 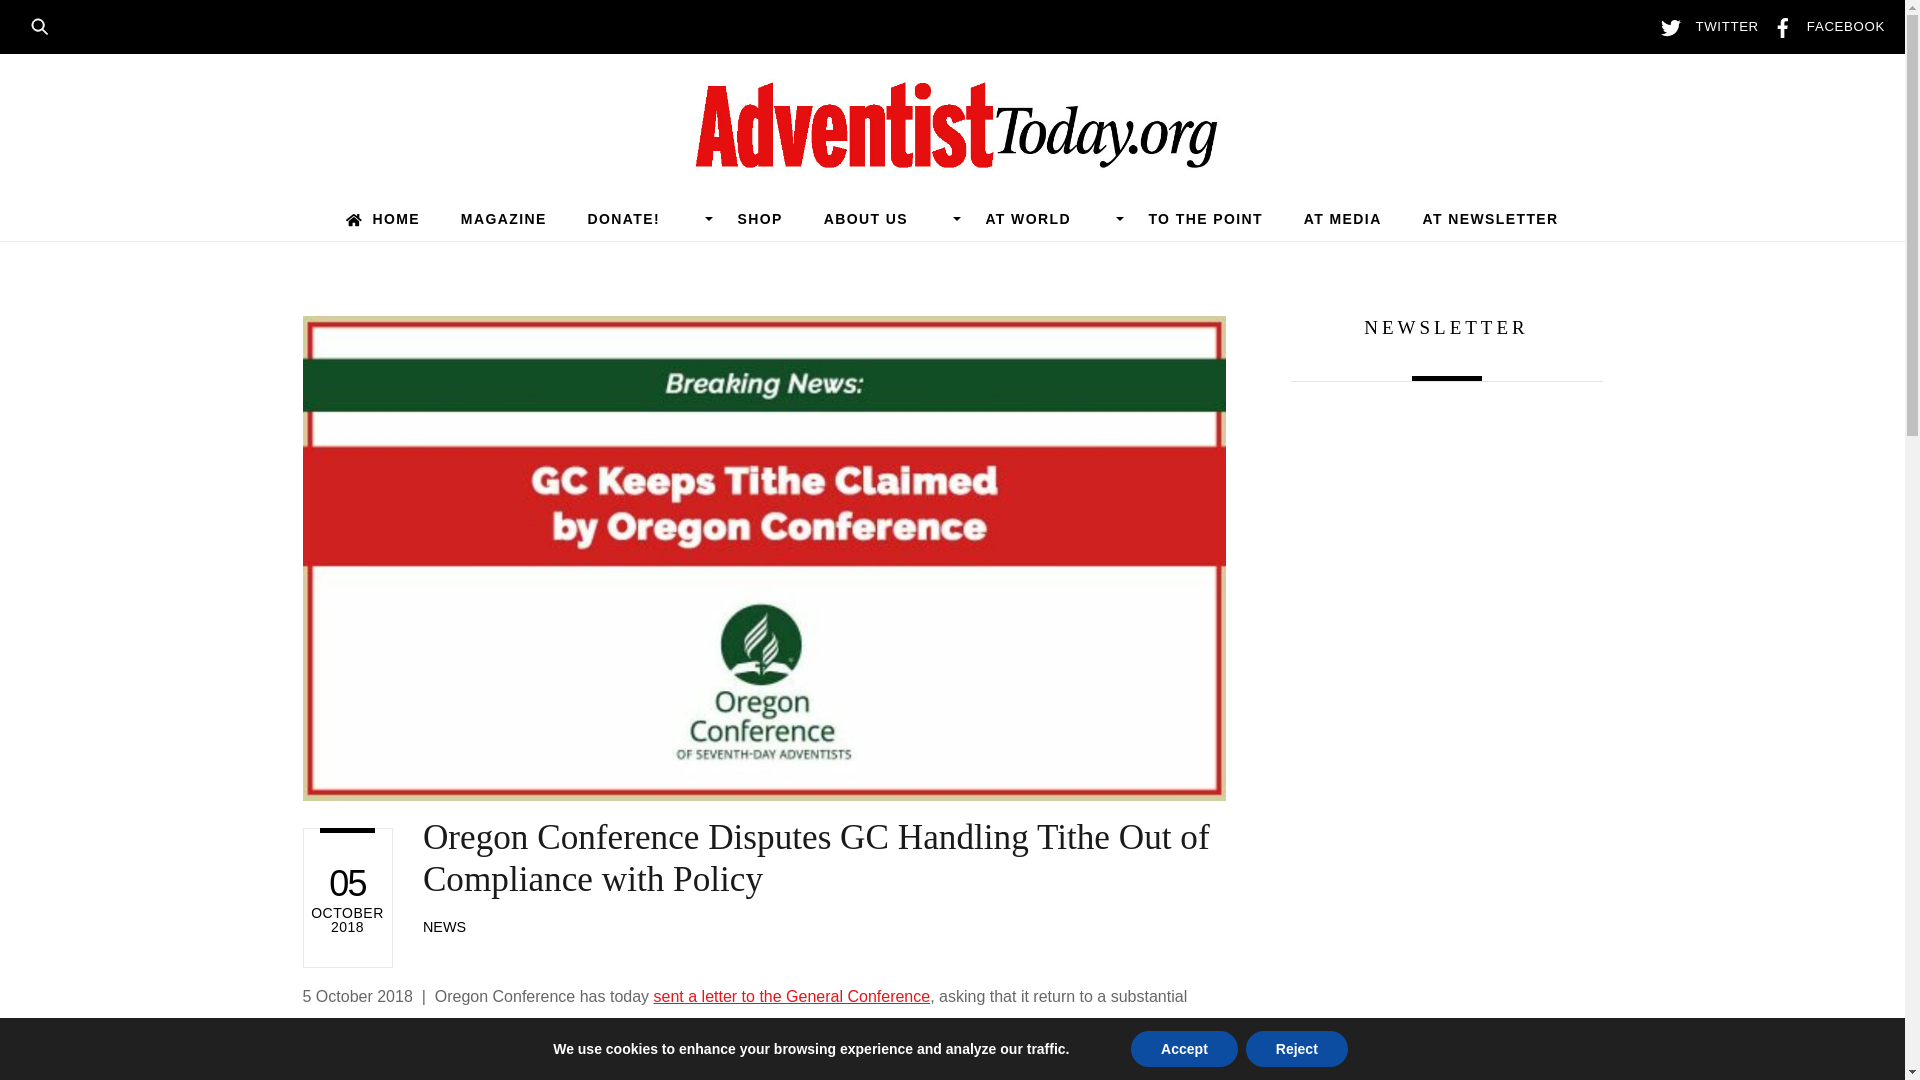 What do you see at coordinates (1704, 26) in the screenshot?
I see `TWITTER` at bounding box center [1704, 26].